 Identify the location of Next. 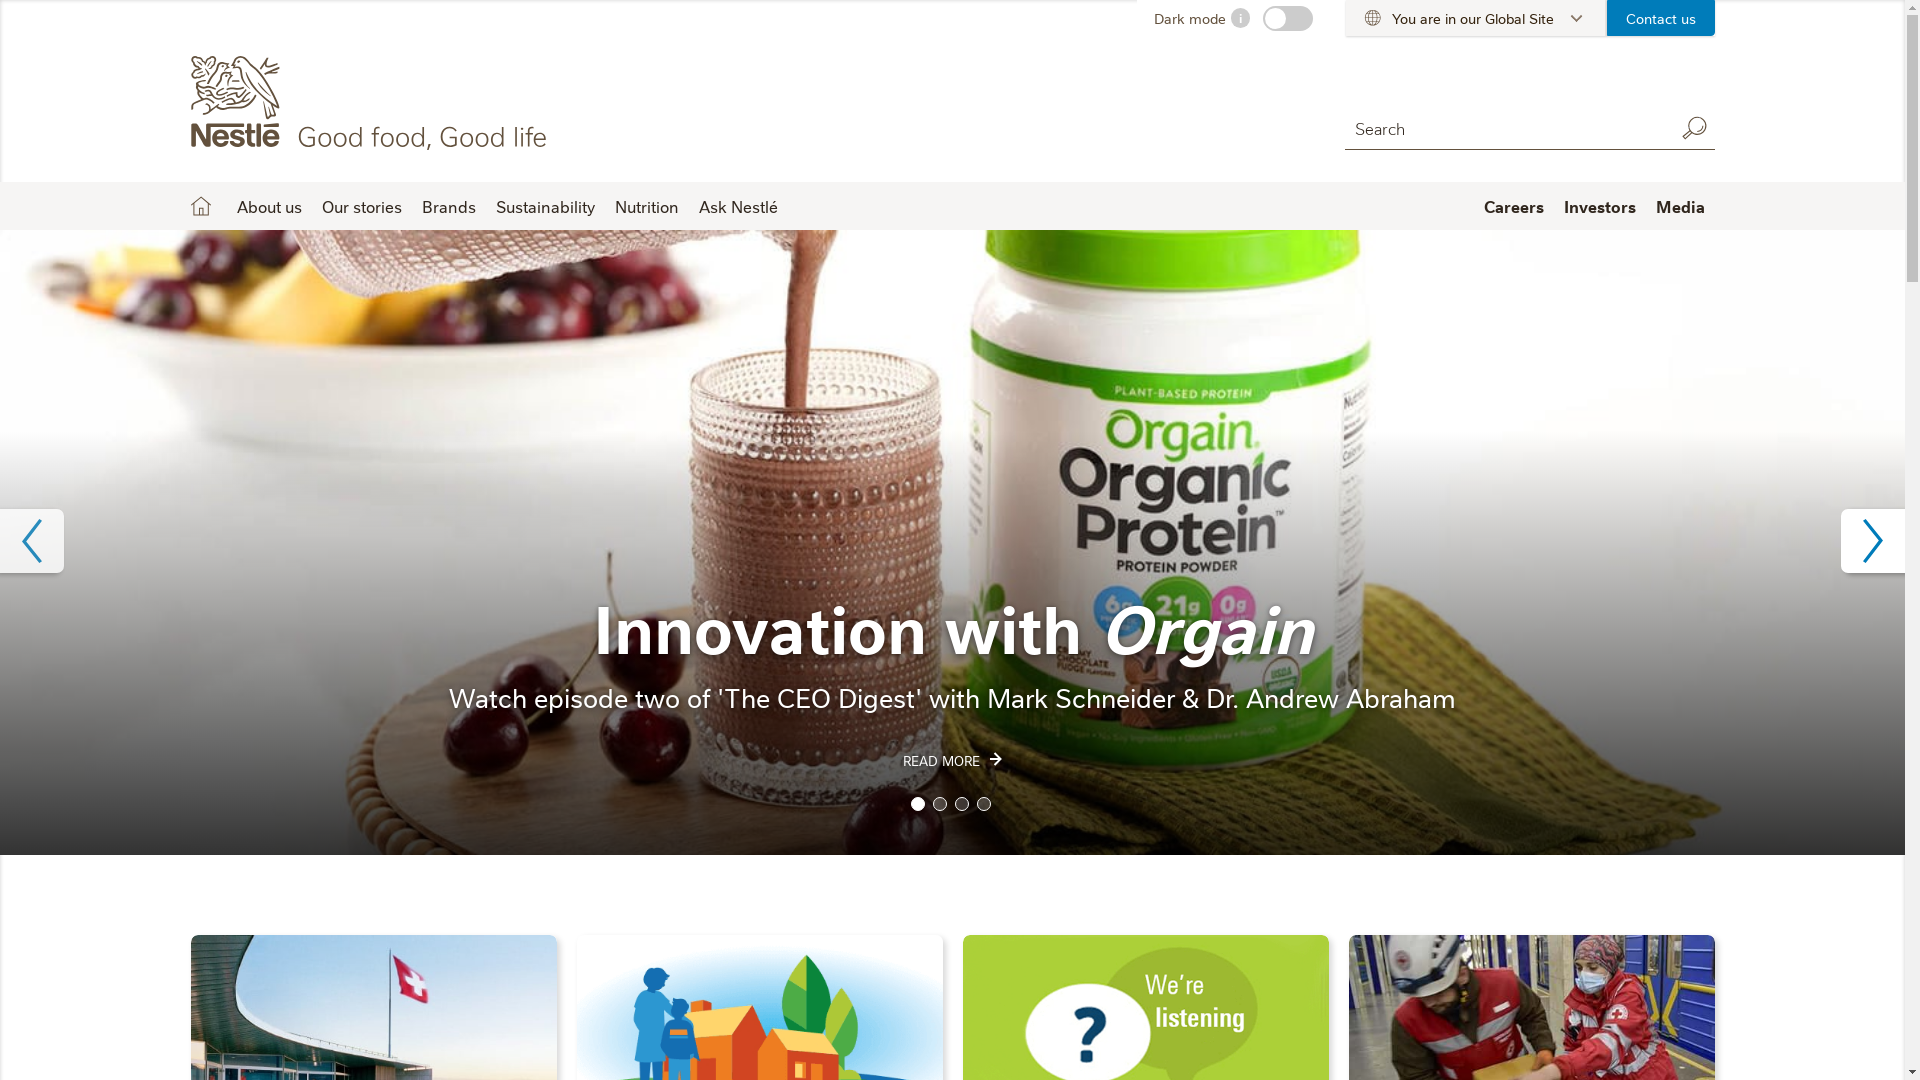
(1873, 540).